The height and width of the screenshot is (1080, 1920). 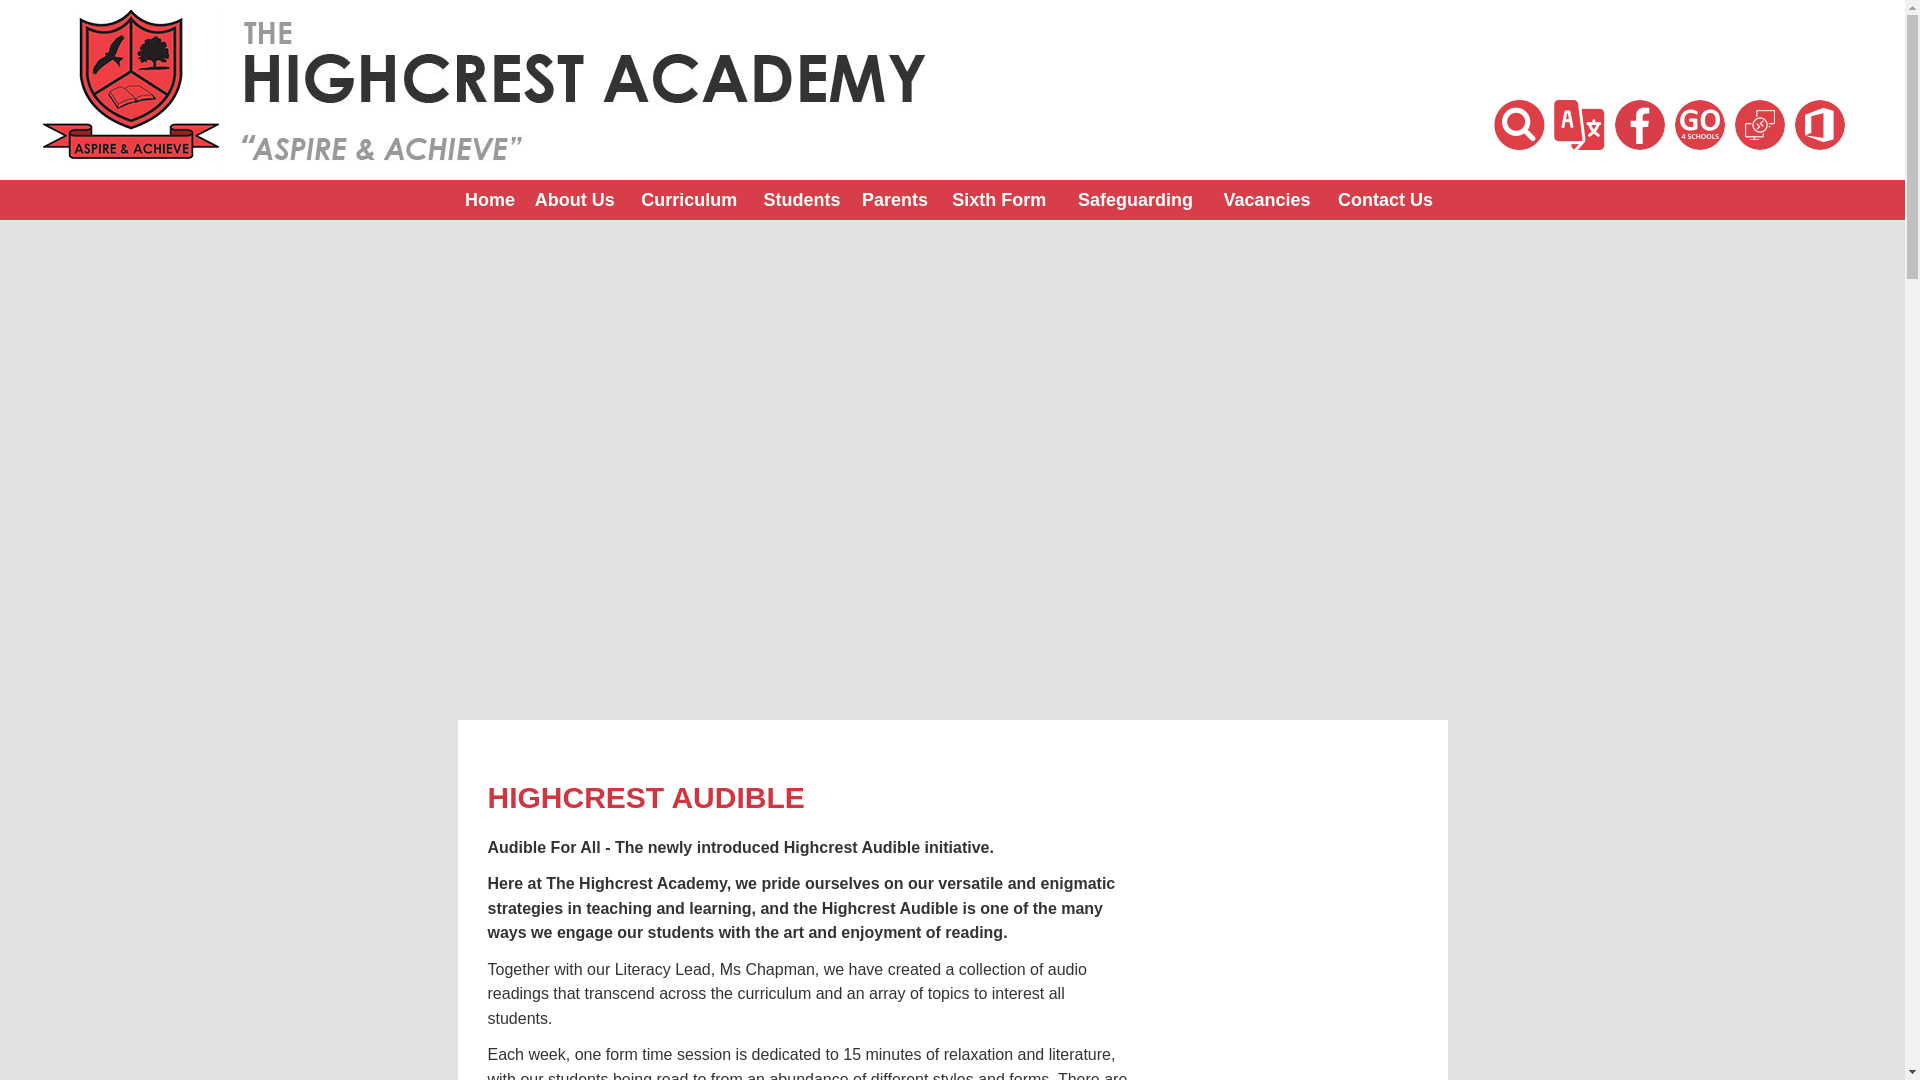 What do you see at coordinates (1519, 125) in the screenshot?
I see `Search site` at bounding box center [1519, 125].